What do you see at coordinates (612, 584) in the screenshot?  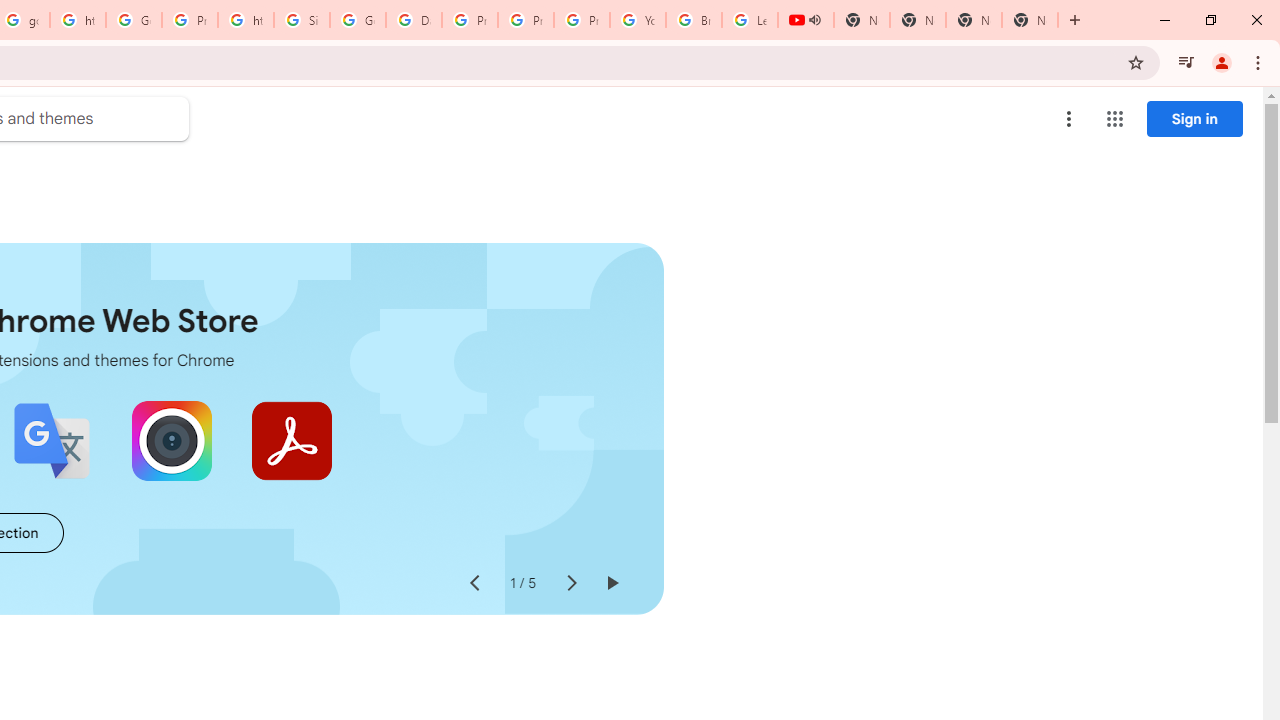 I see `Resume auto-play` at bounding box center [612, 584].